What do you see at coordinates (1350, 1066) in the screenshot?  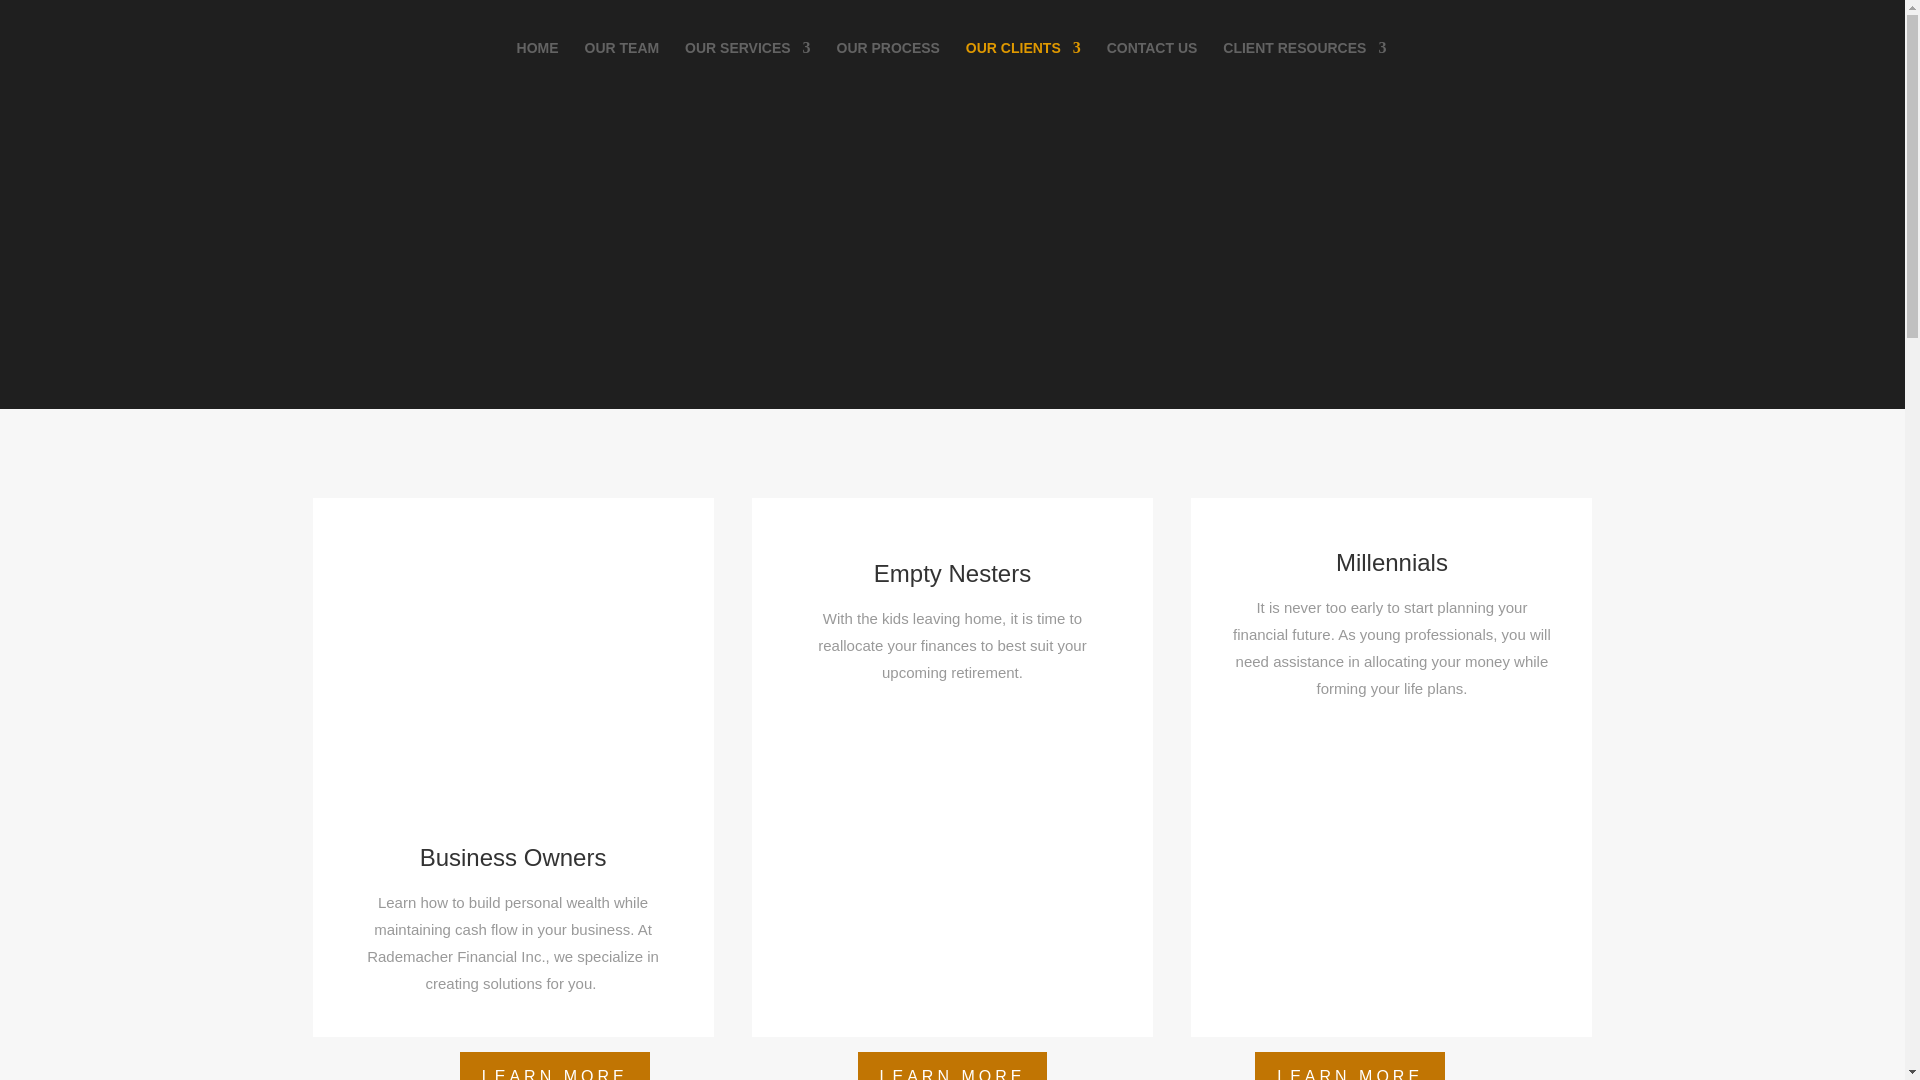 I see `LEARN MORE` at bounding box center [1350, 1066].